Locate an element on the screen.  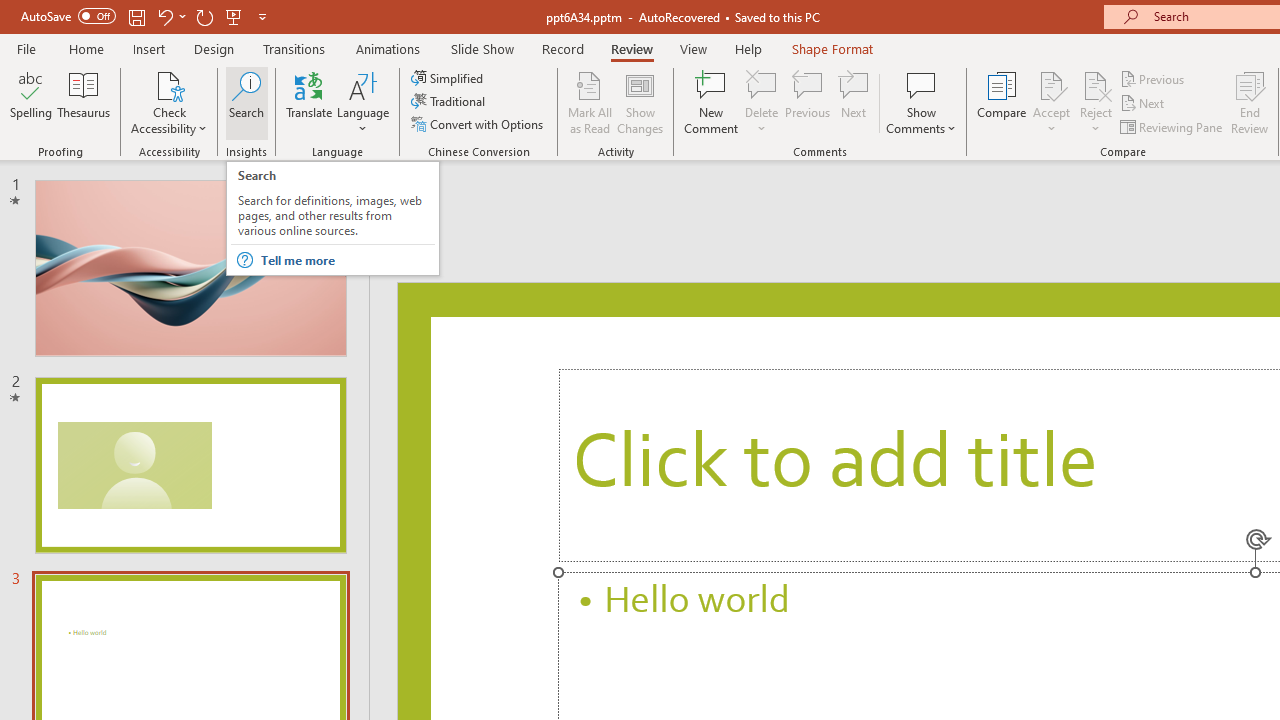
Show Comments is located at coordinates (921, 84).